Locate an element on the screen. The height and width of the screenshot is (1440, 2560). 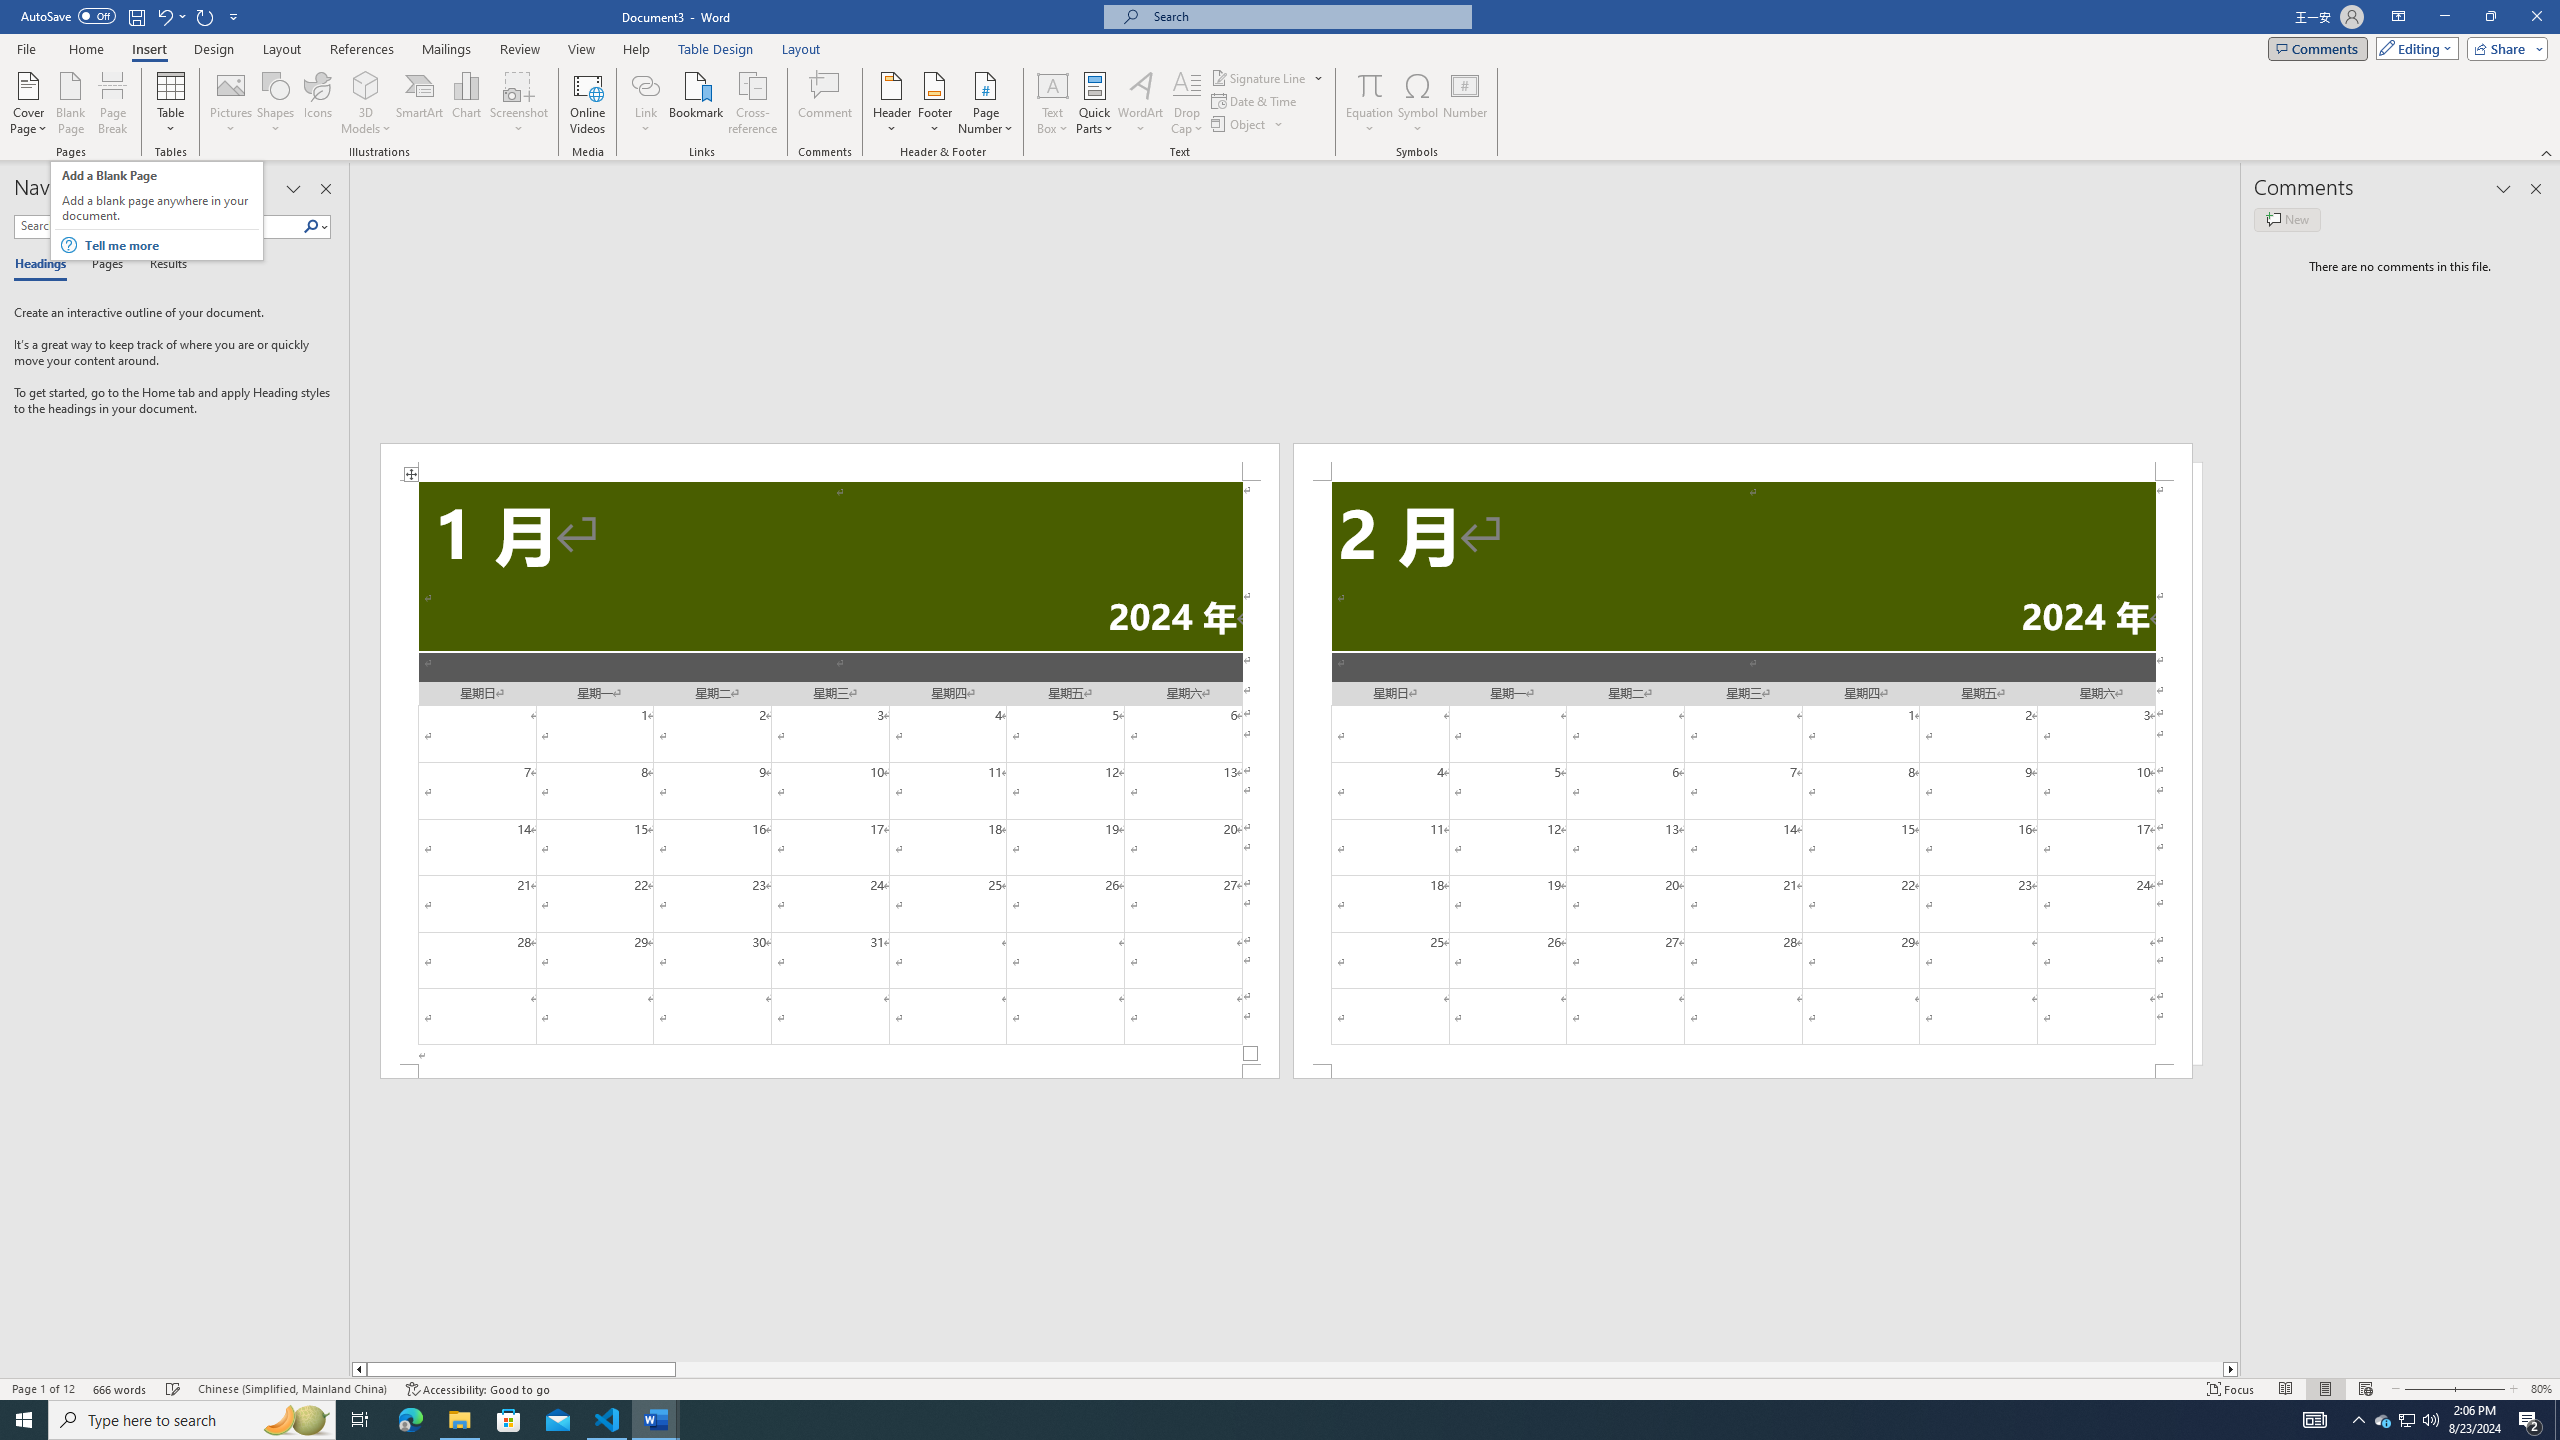
Text Box is located at coordinates (1053, 103).